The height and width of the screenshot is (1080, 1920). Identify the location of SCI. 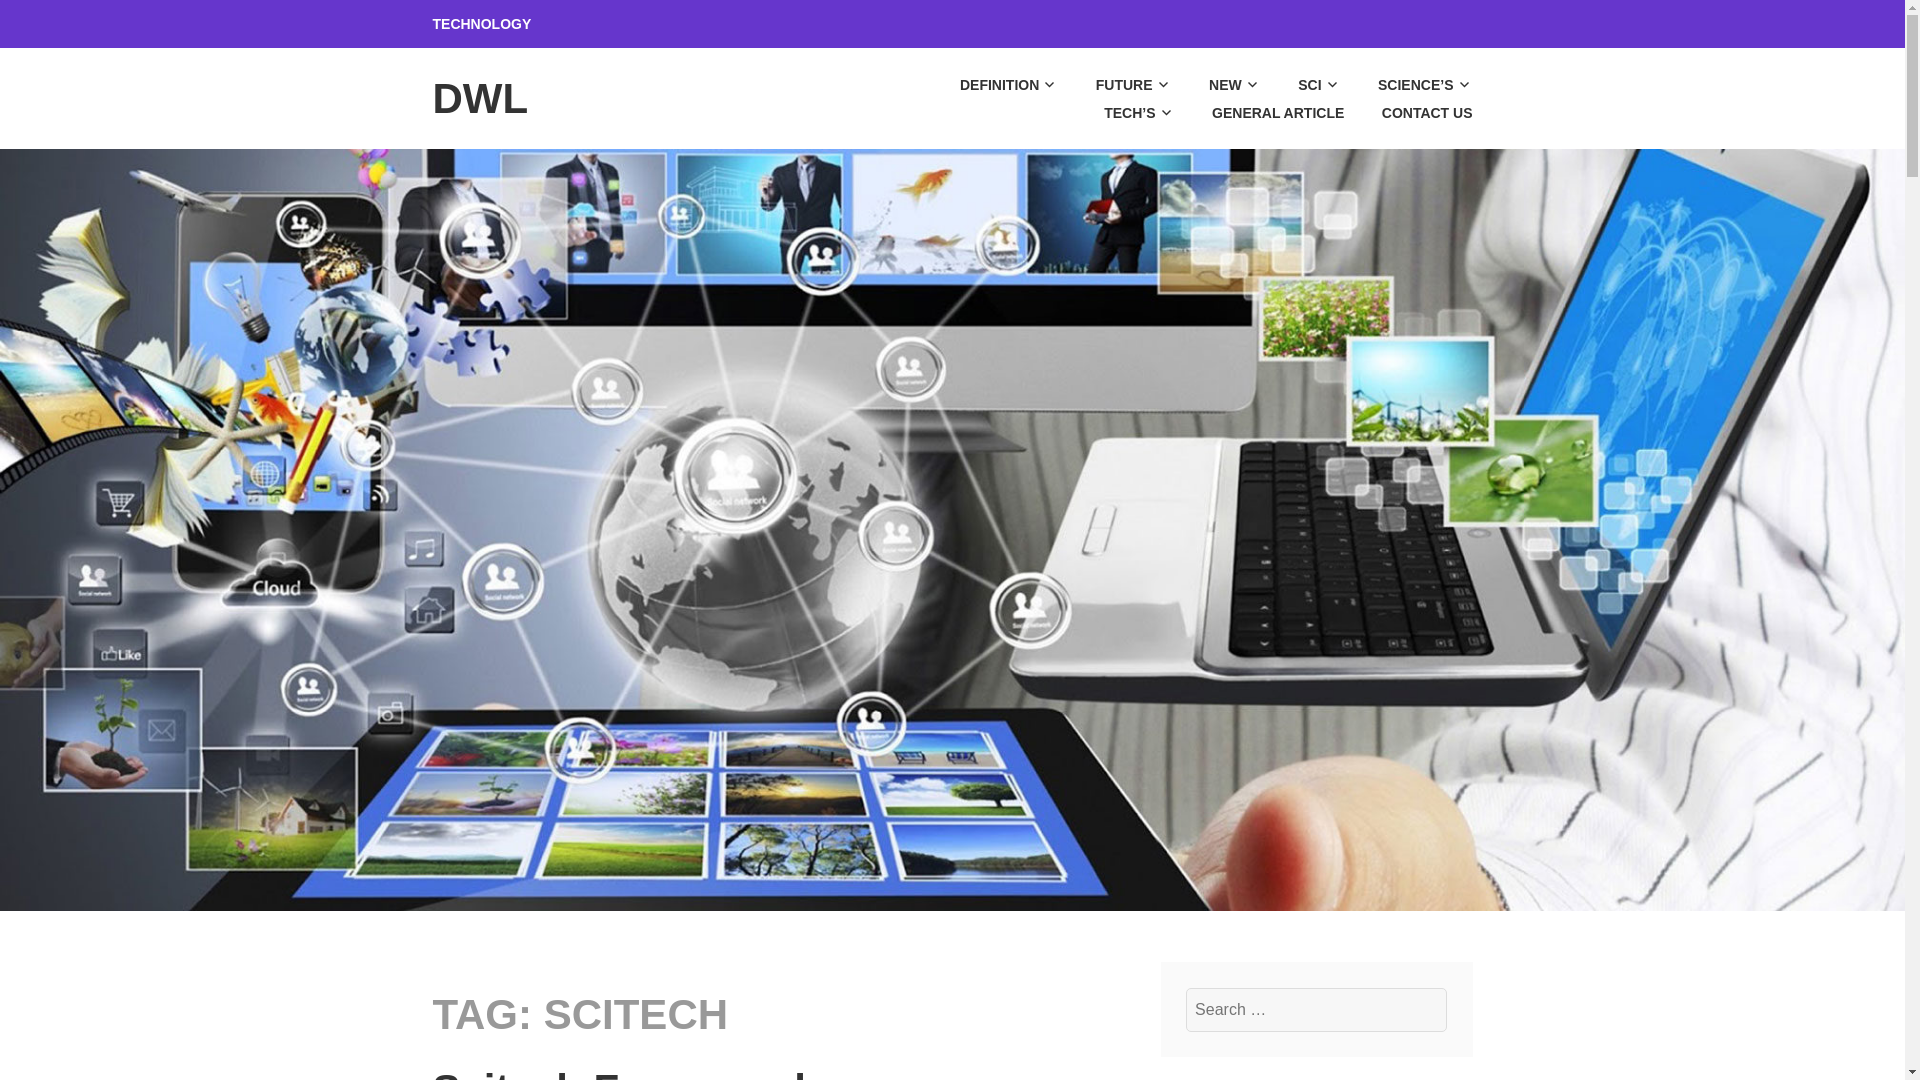
(1302, 85).